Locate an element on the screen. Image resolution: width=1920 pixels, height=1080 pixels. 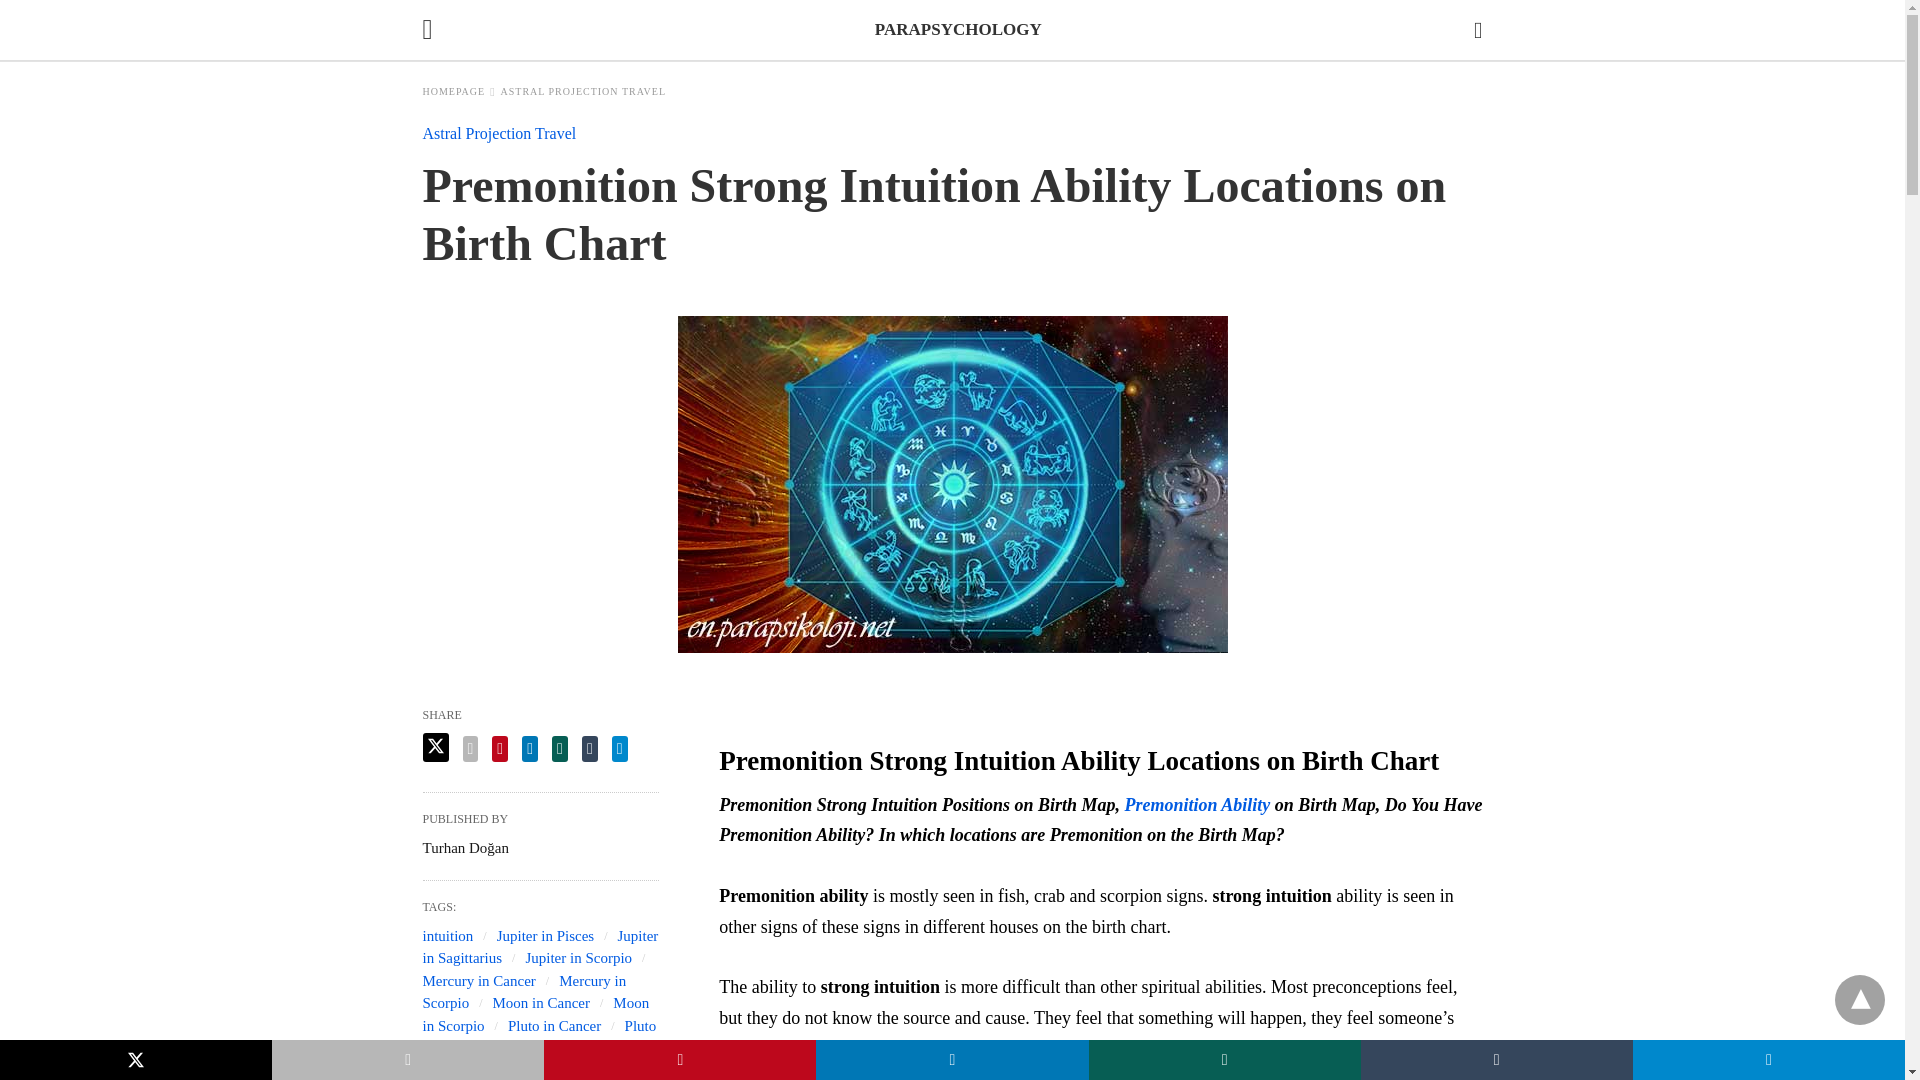
Moon in Cancer is located at coordinates (541, 1002).